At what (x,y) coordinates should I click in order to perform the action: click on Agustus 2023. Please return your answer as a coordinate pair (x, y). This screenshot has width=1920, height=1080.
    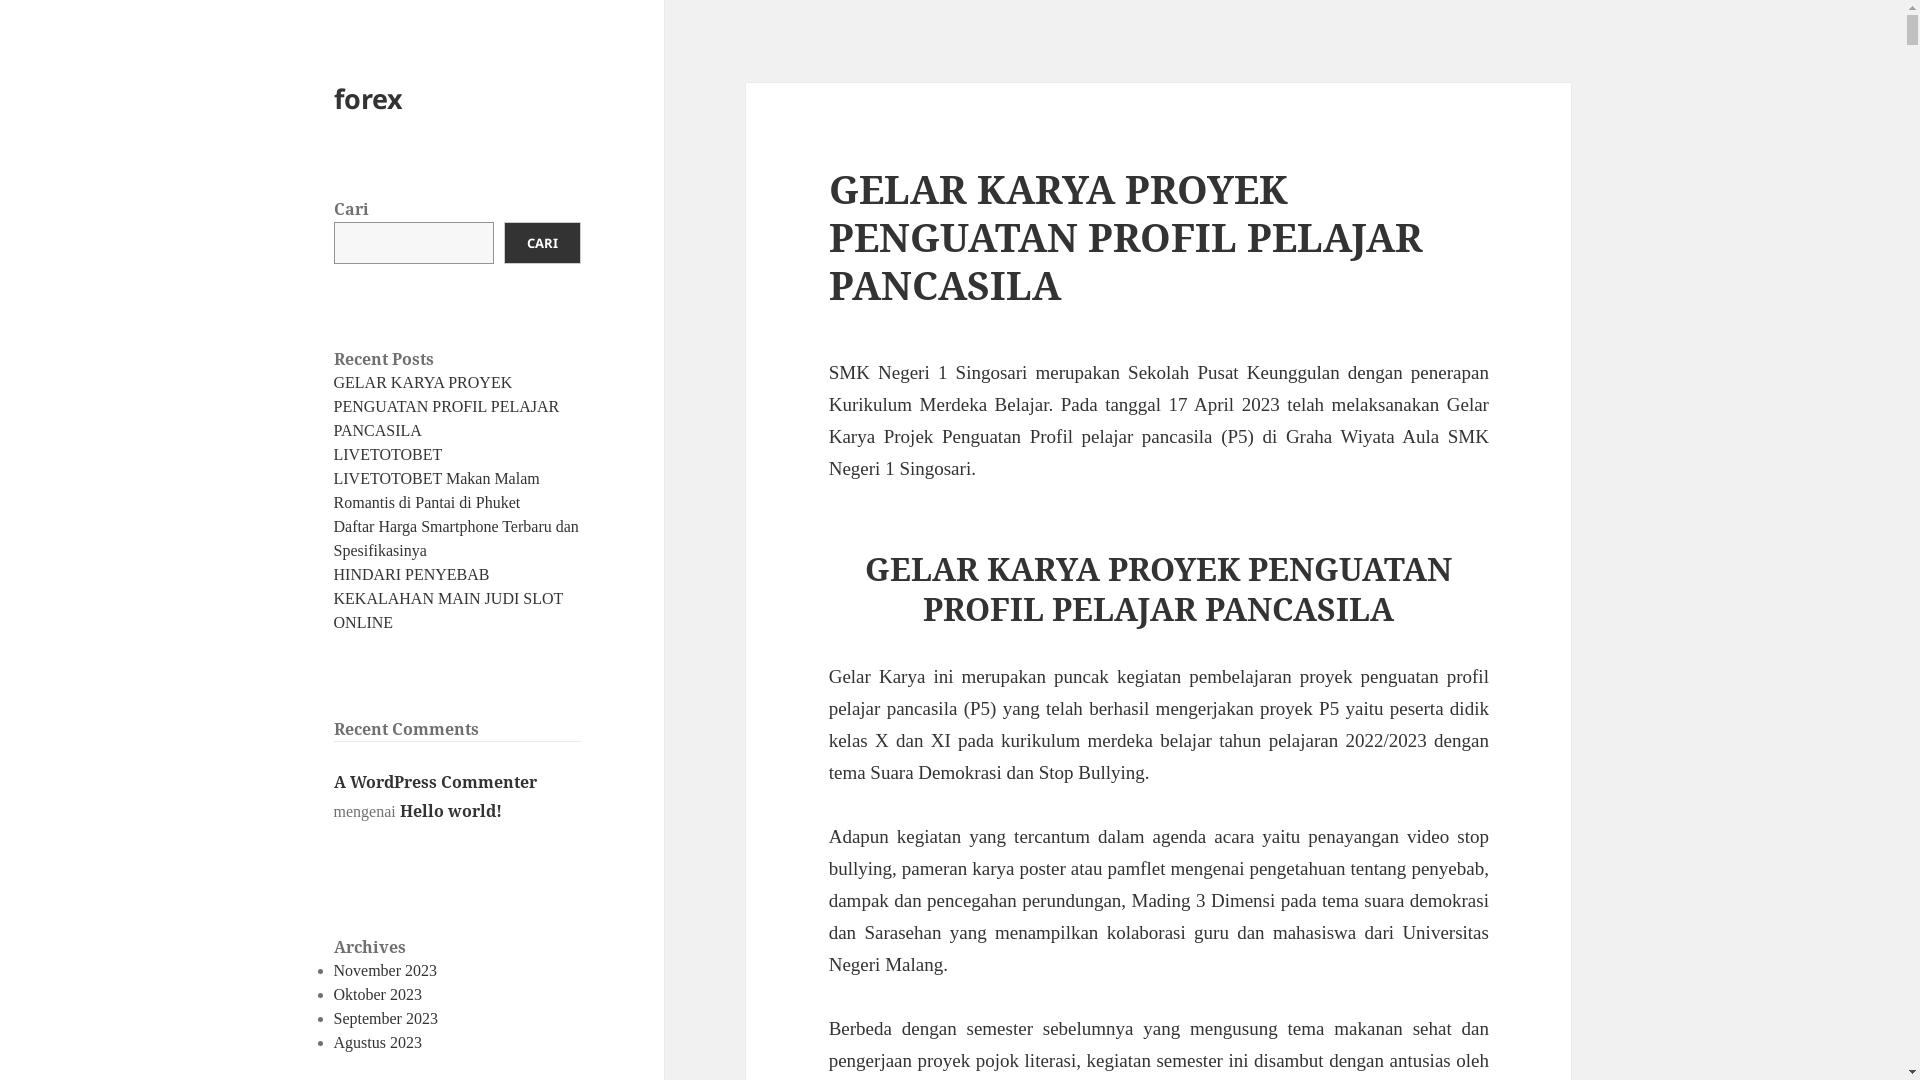
    Looking at the image, I should click on (378, 1042).